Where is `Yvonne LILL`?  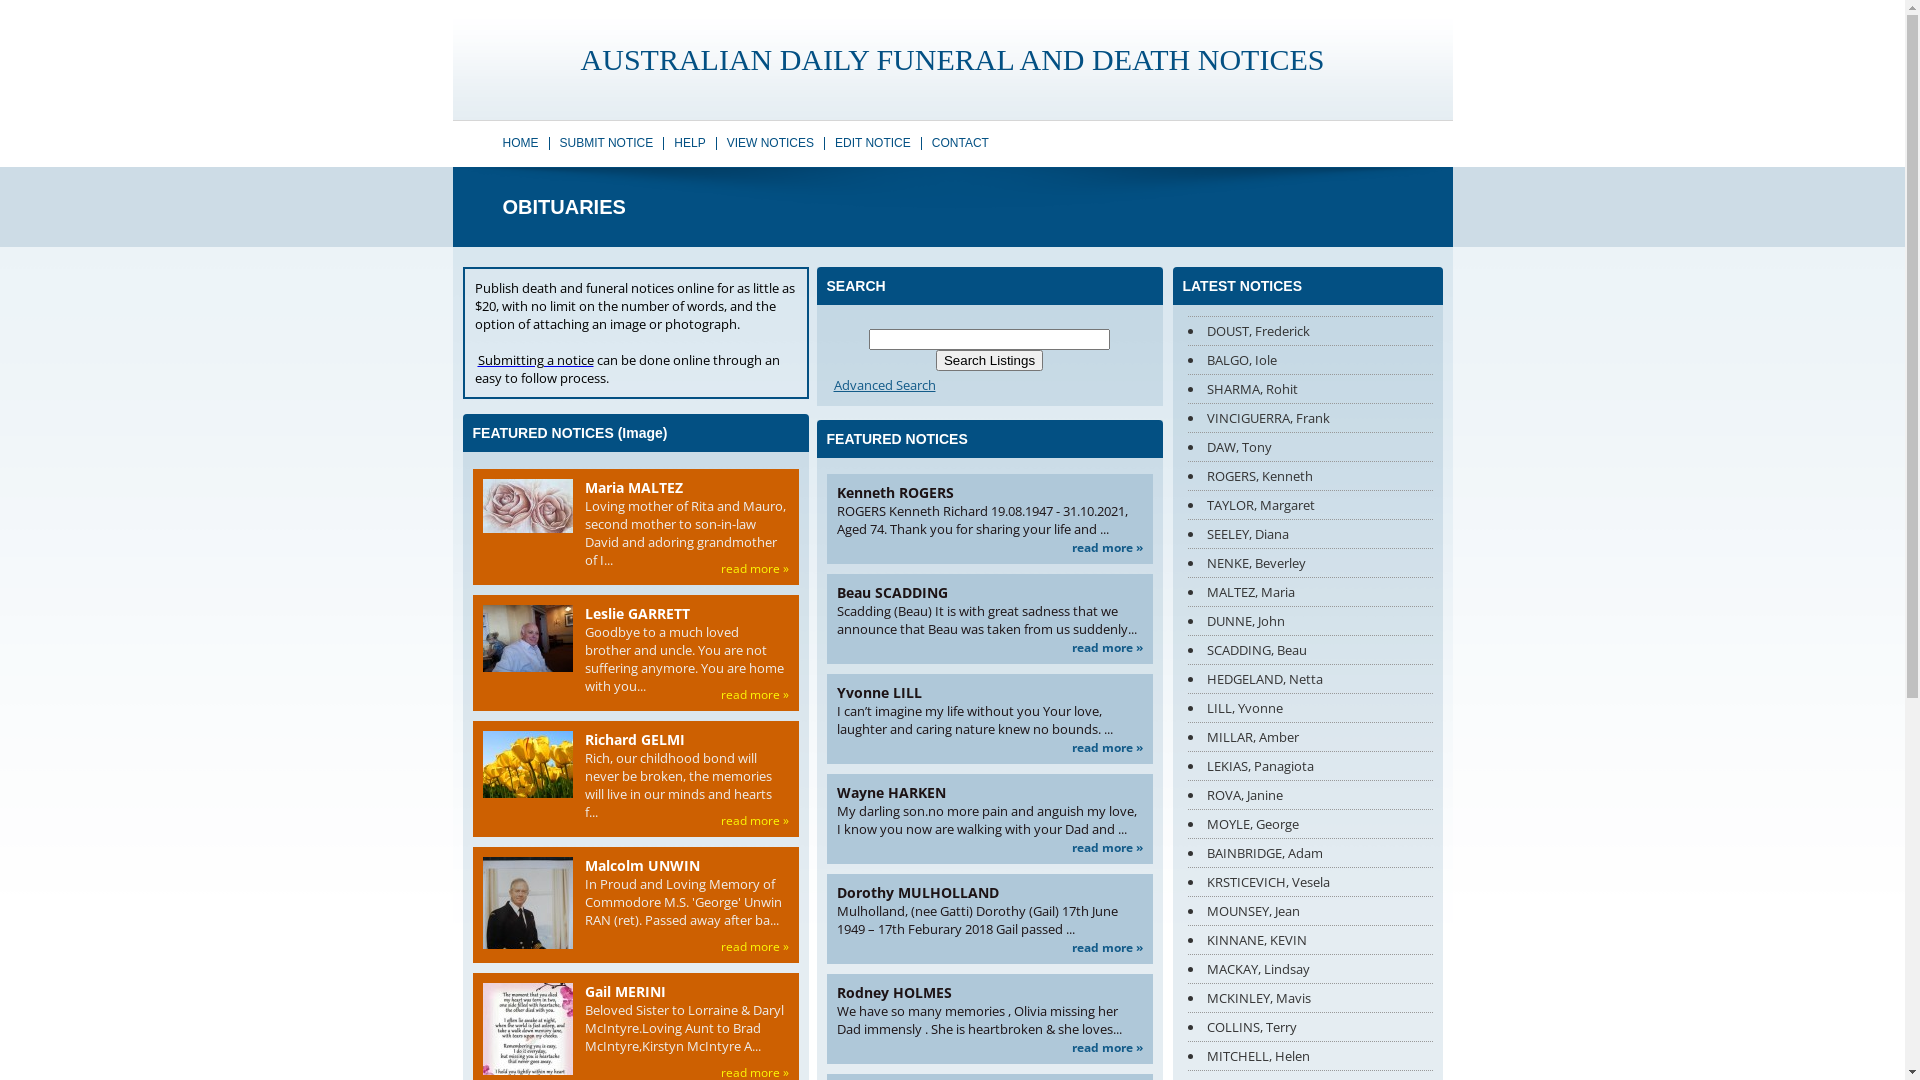
Yvonne LILL is located at coordinates (878, 692).